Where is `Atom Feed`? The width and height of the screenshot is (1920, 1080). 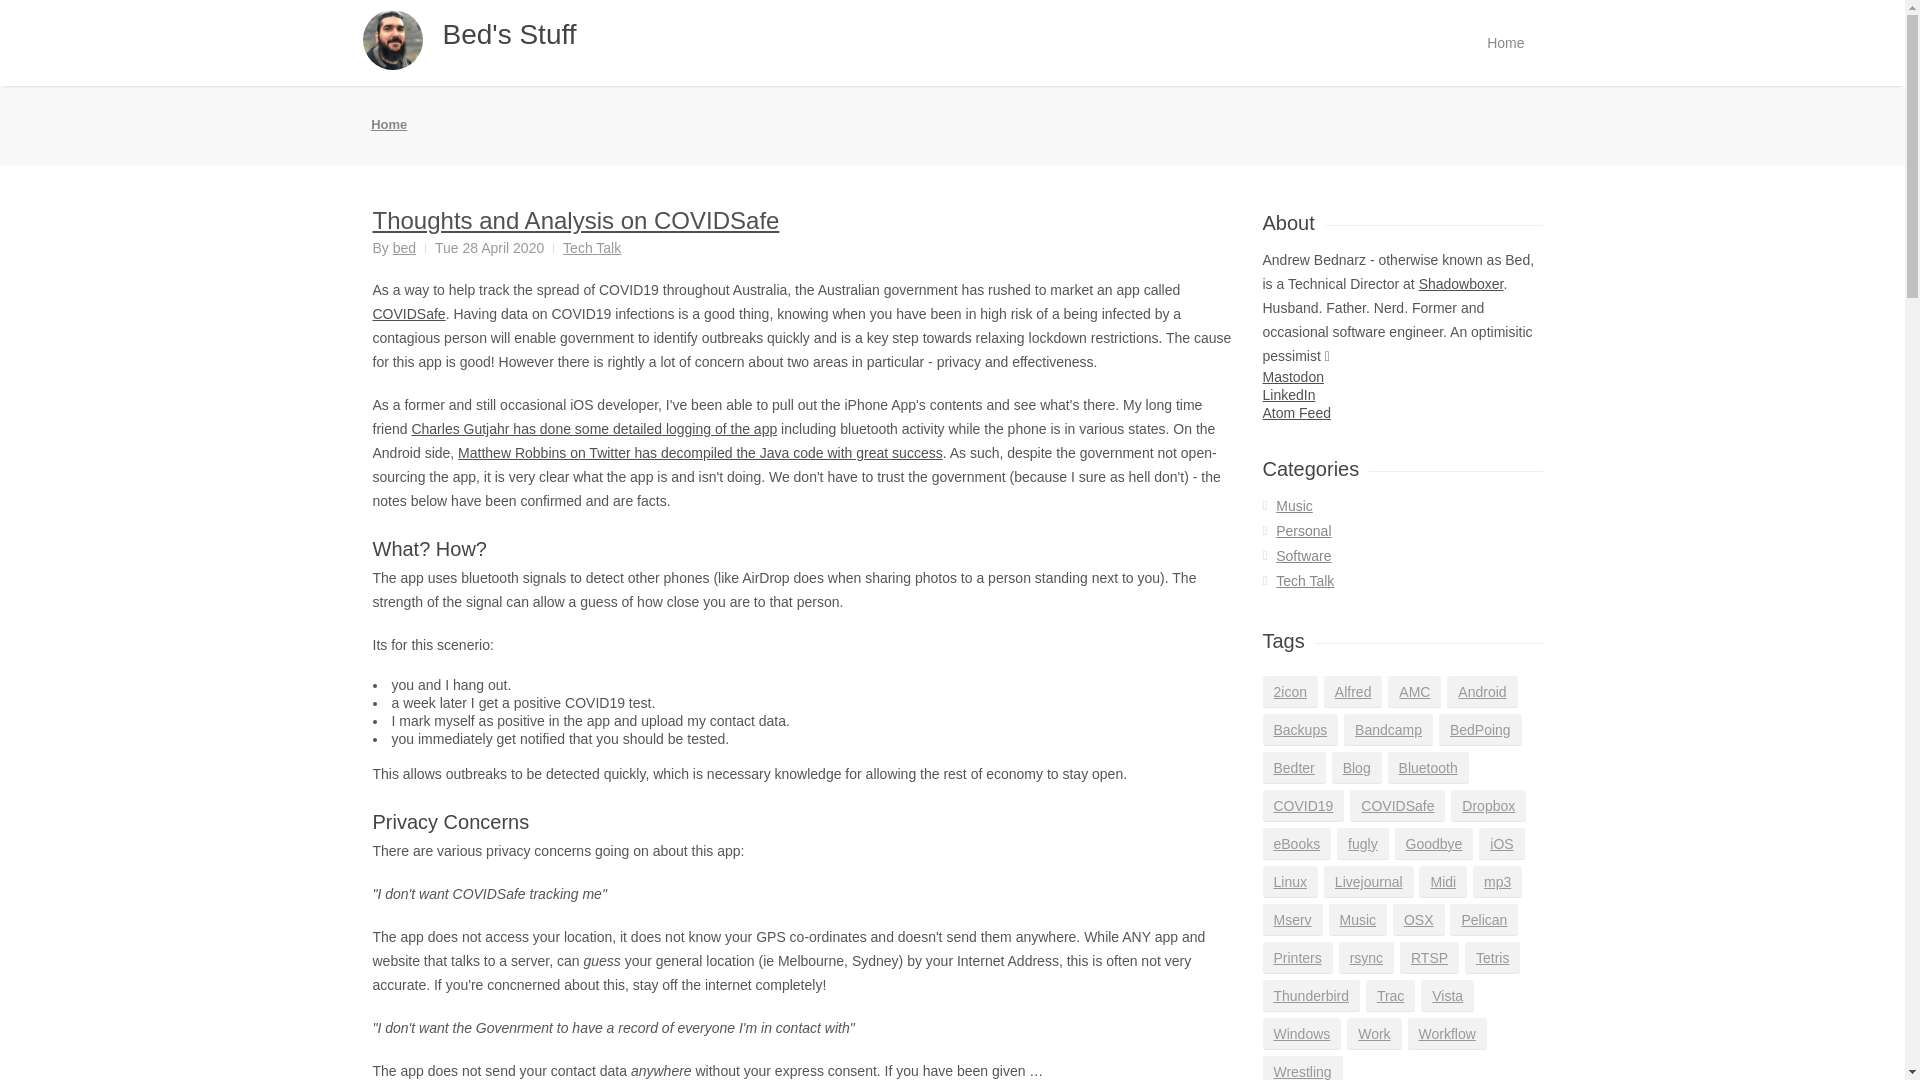
Atom Feed is located at coordinates (1296, 413).